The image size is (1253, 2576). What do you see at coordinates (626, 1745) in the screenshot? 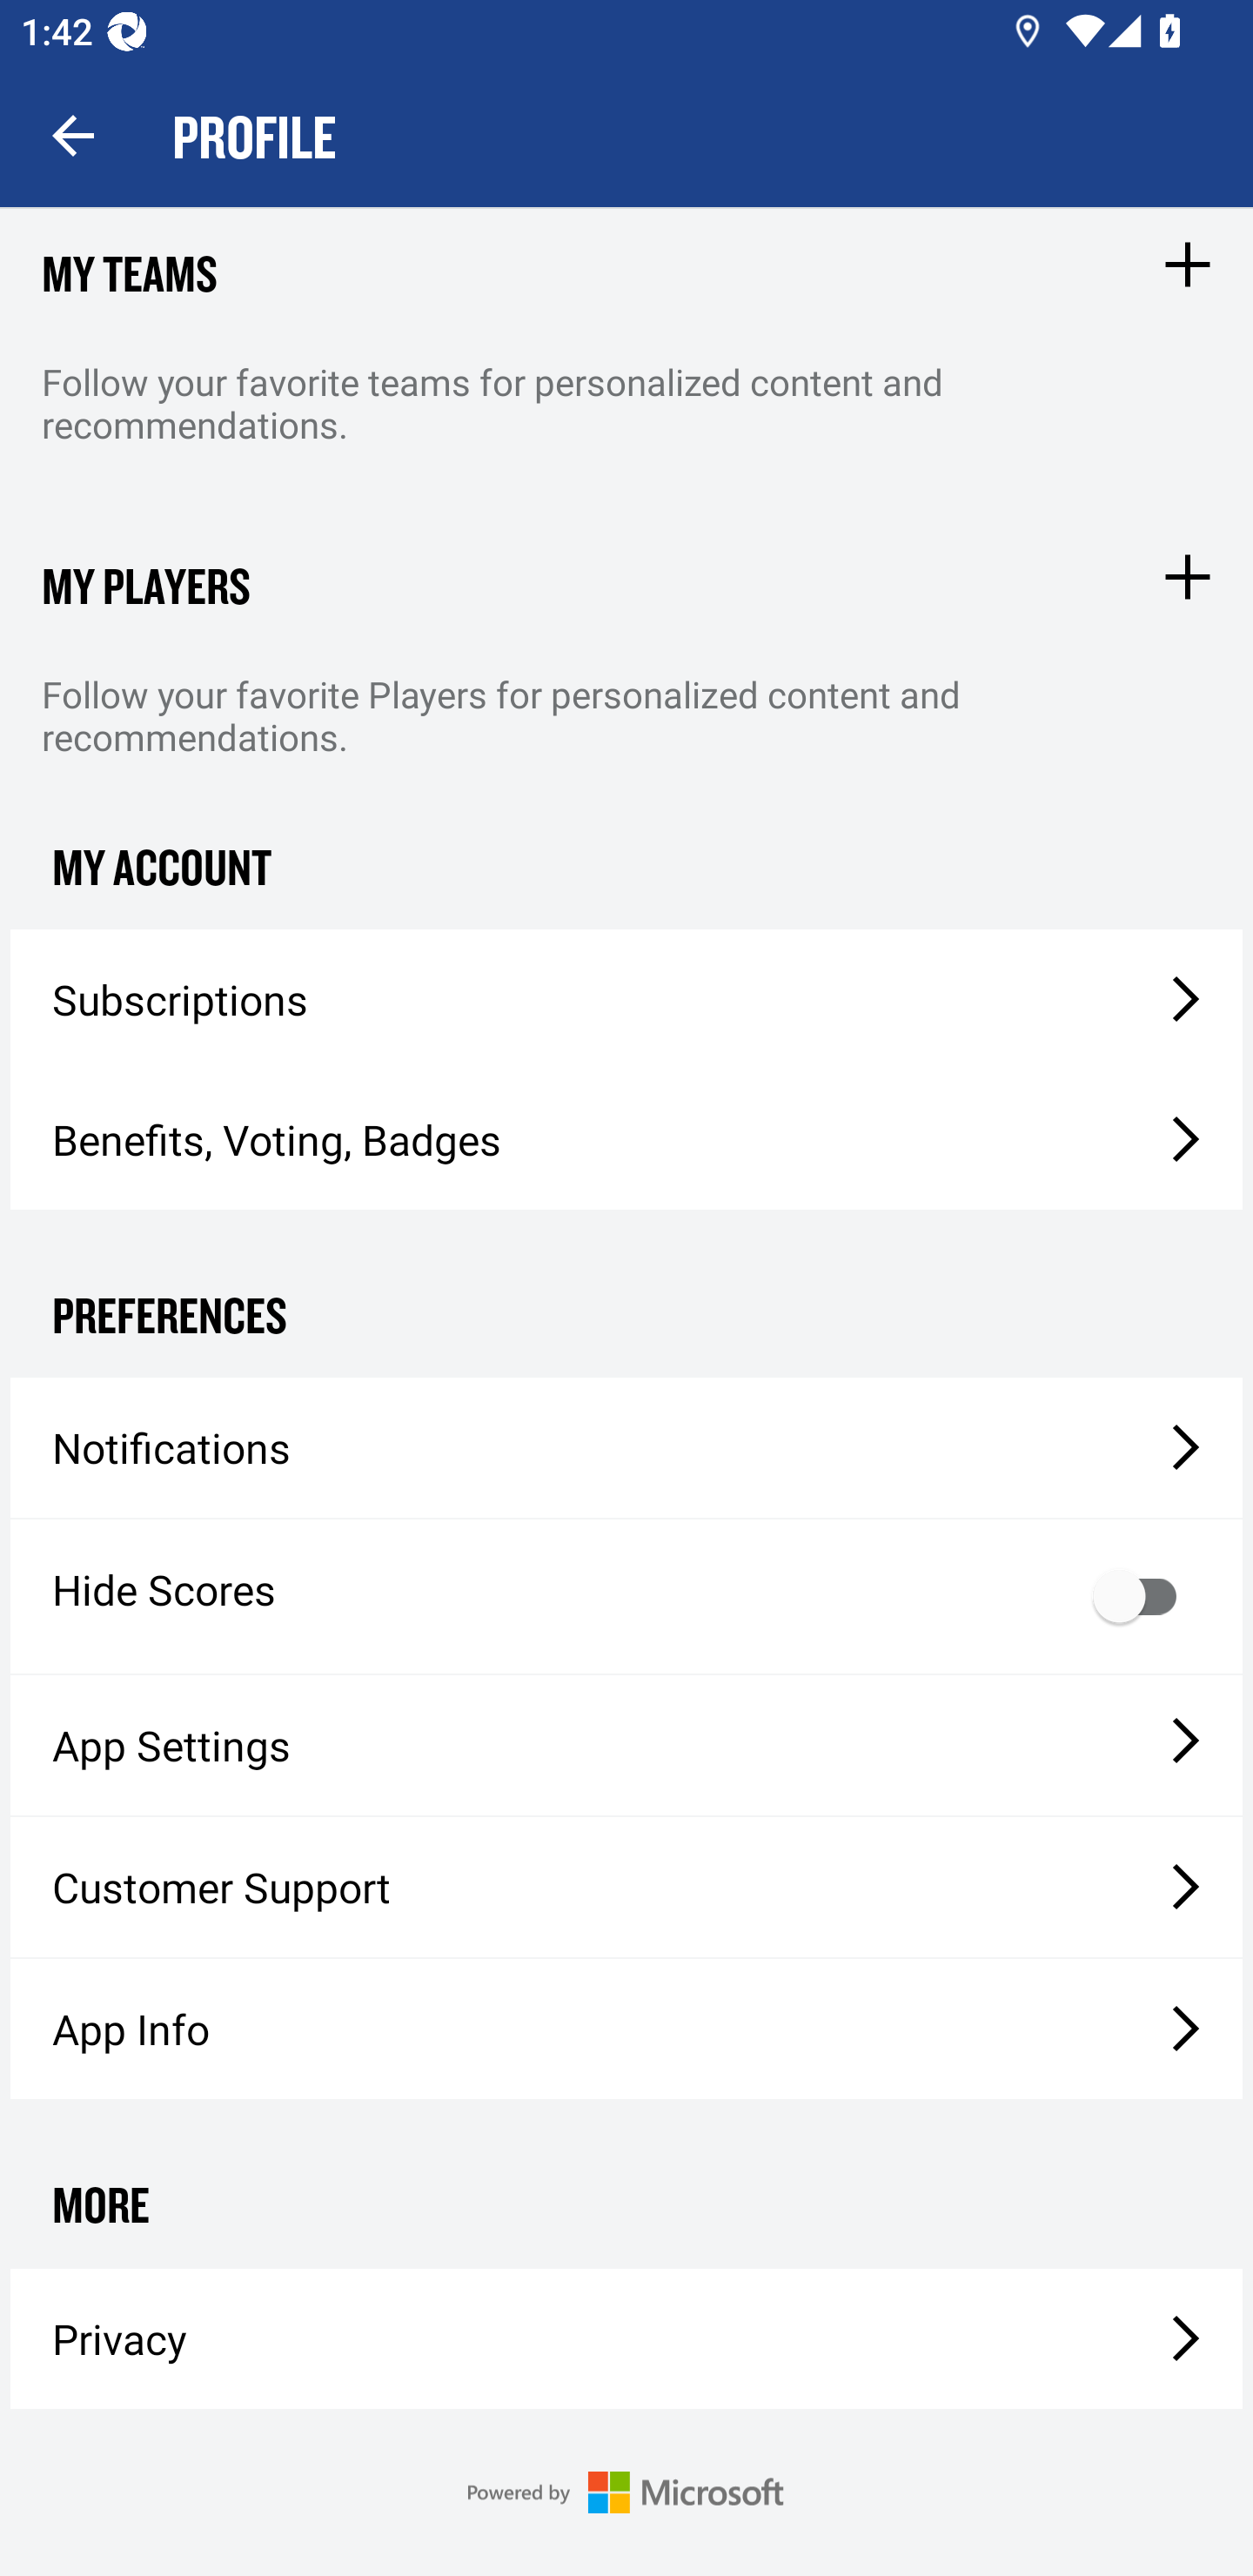
I see `App Settings` at bounding box center [626, 1745].